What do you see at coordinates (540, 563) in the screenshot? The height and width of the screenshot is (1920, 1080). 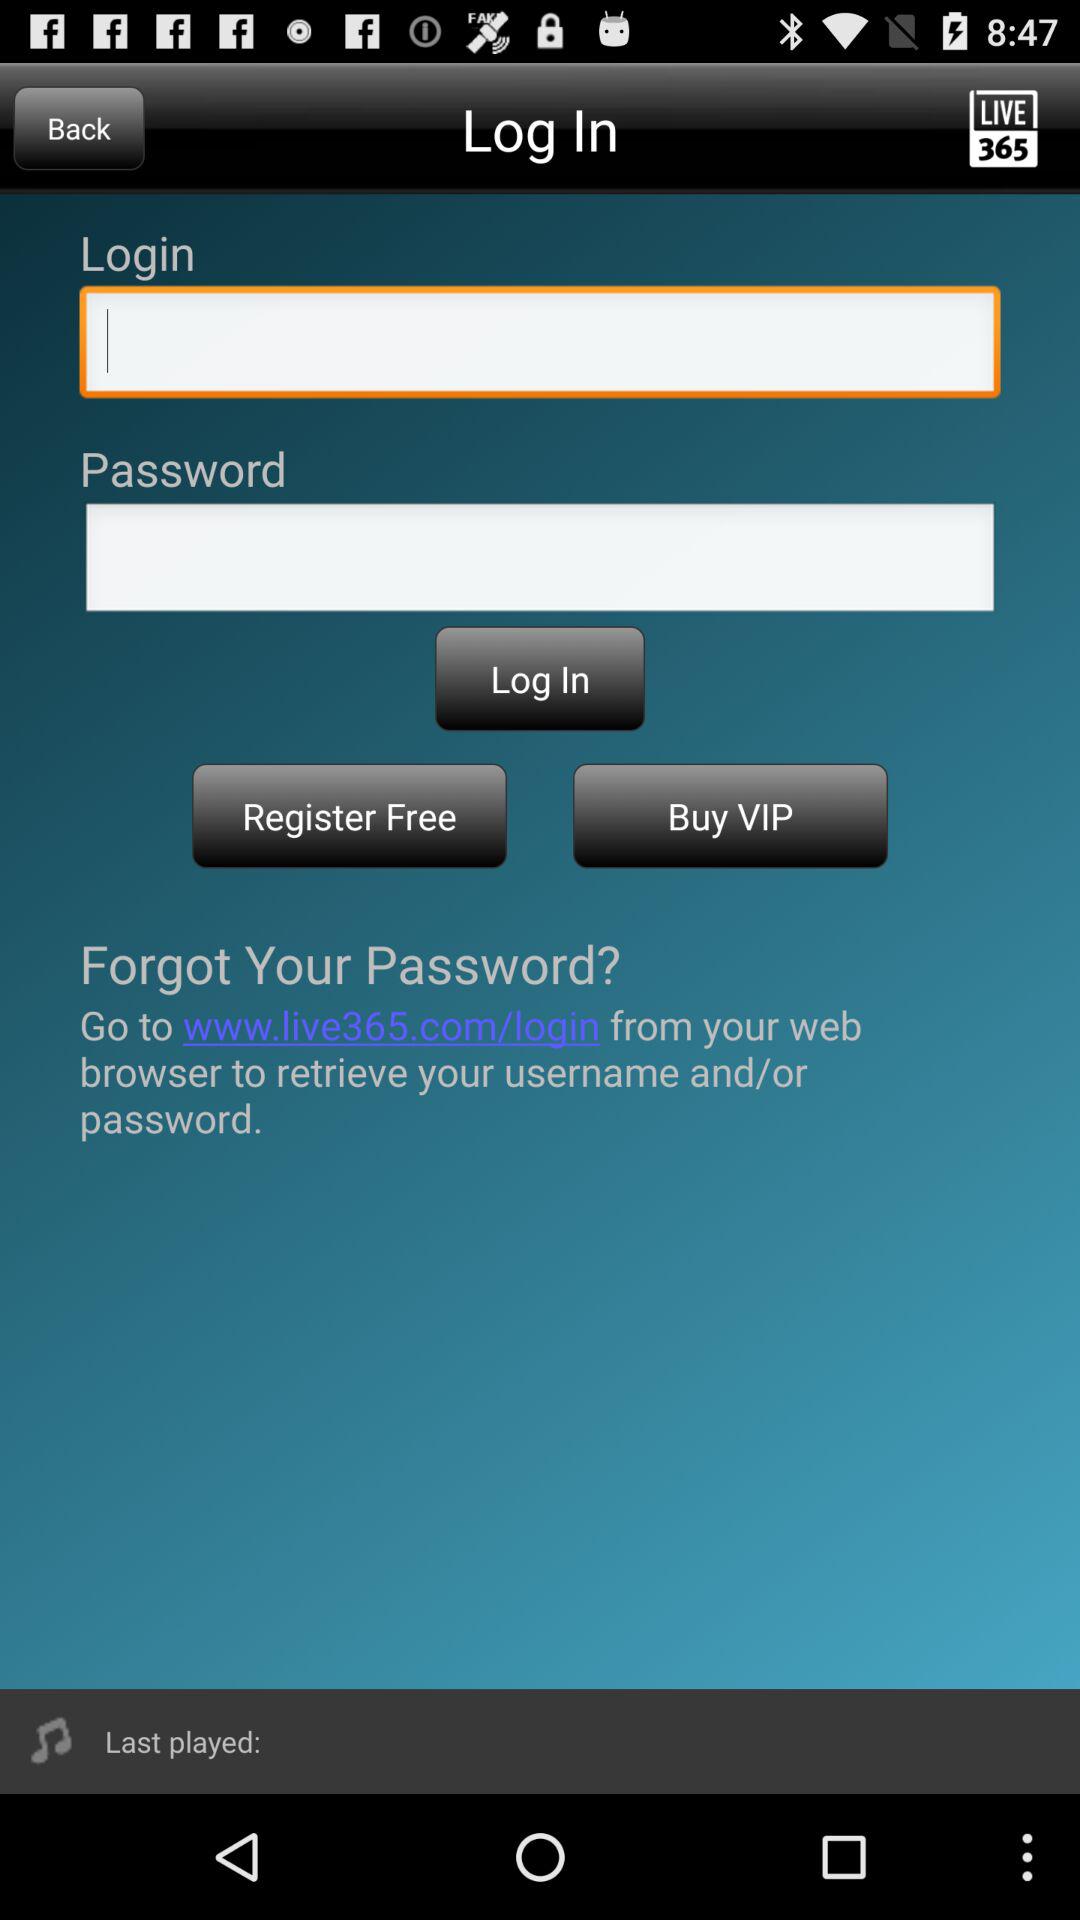 I see `enter your password` at bounding box center [540, 563].